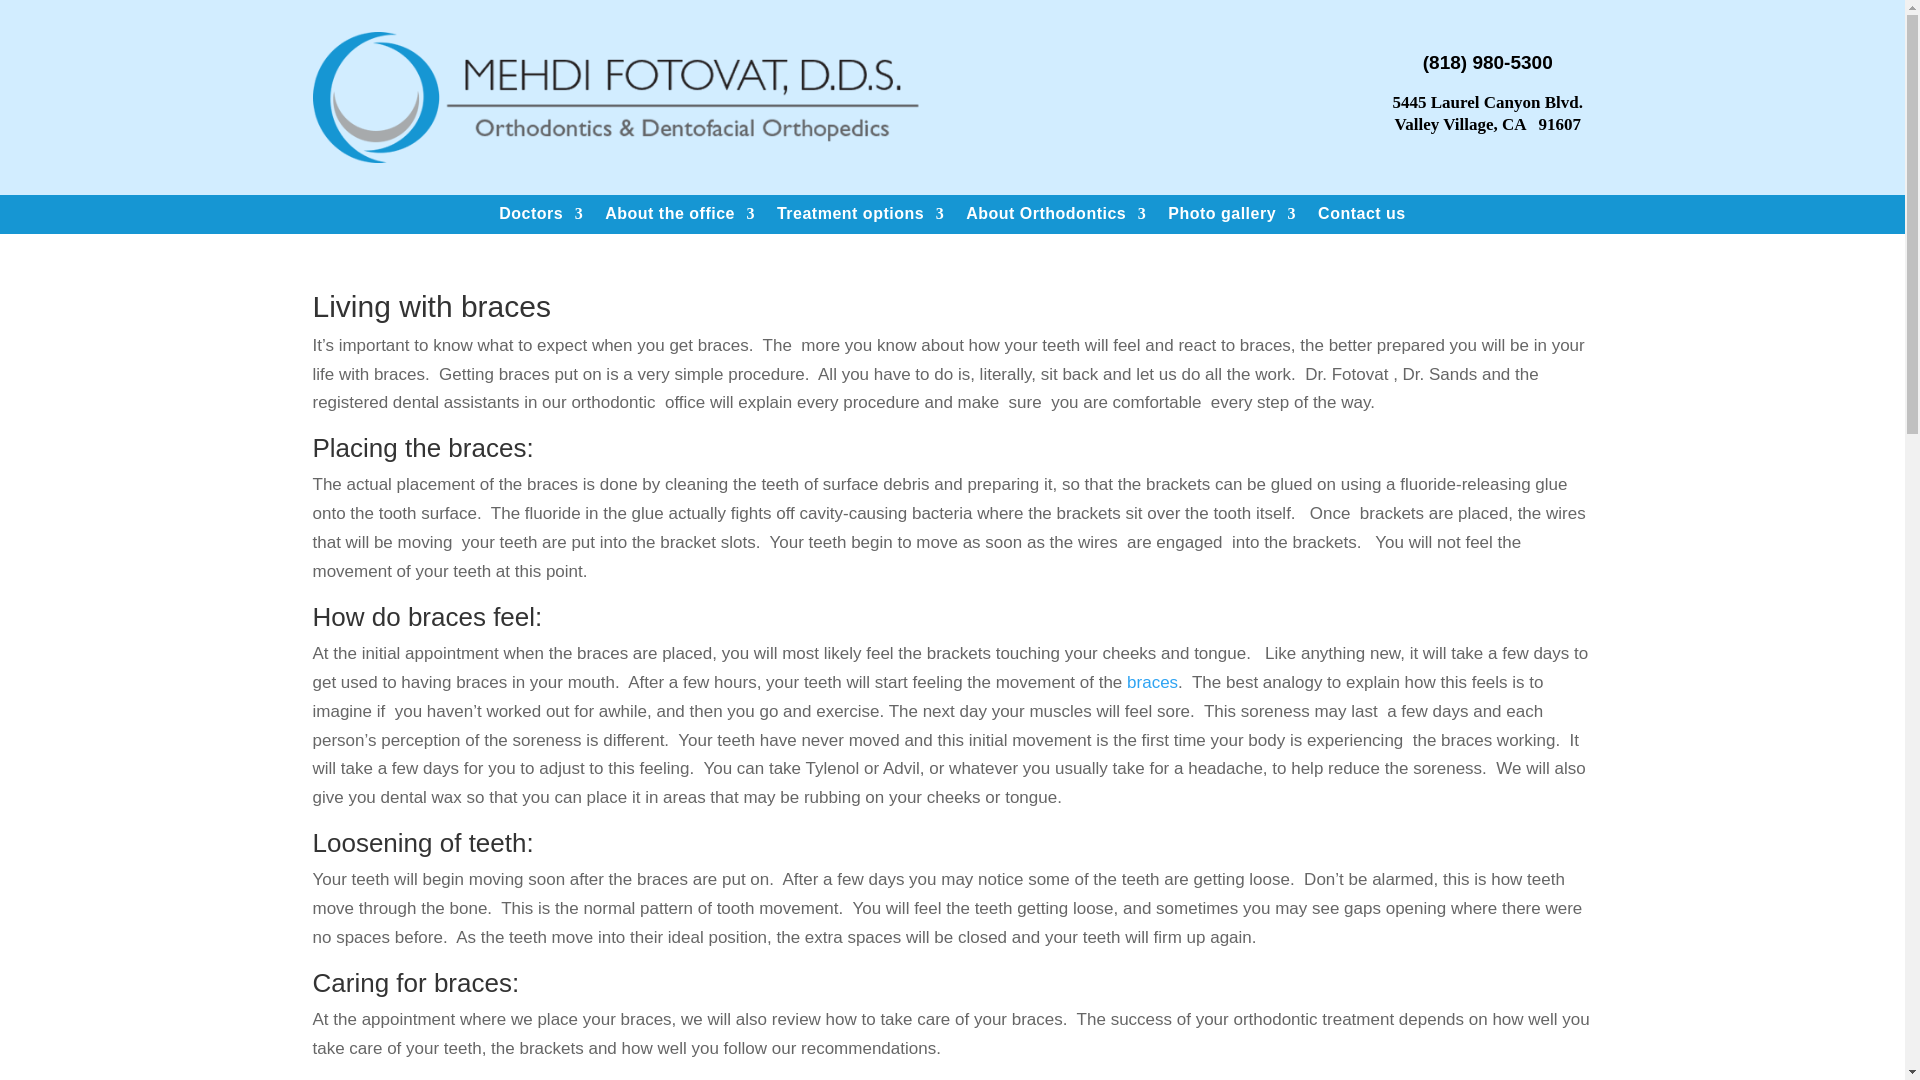 This screenshot has height=1080, width=1920. Describe the element at coordinates (1361, 218) in the screenshot. I see `Contact us` at that location.